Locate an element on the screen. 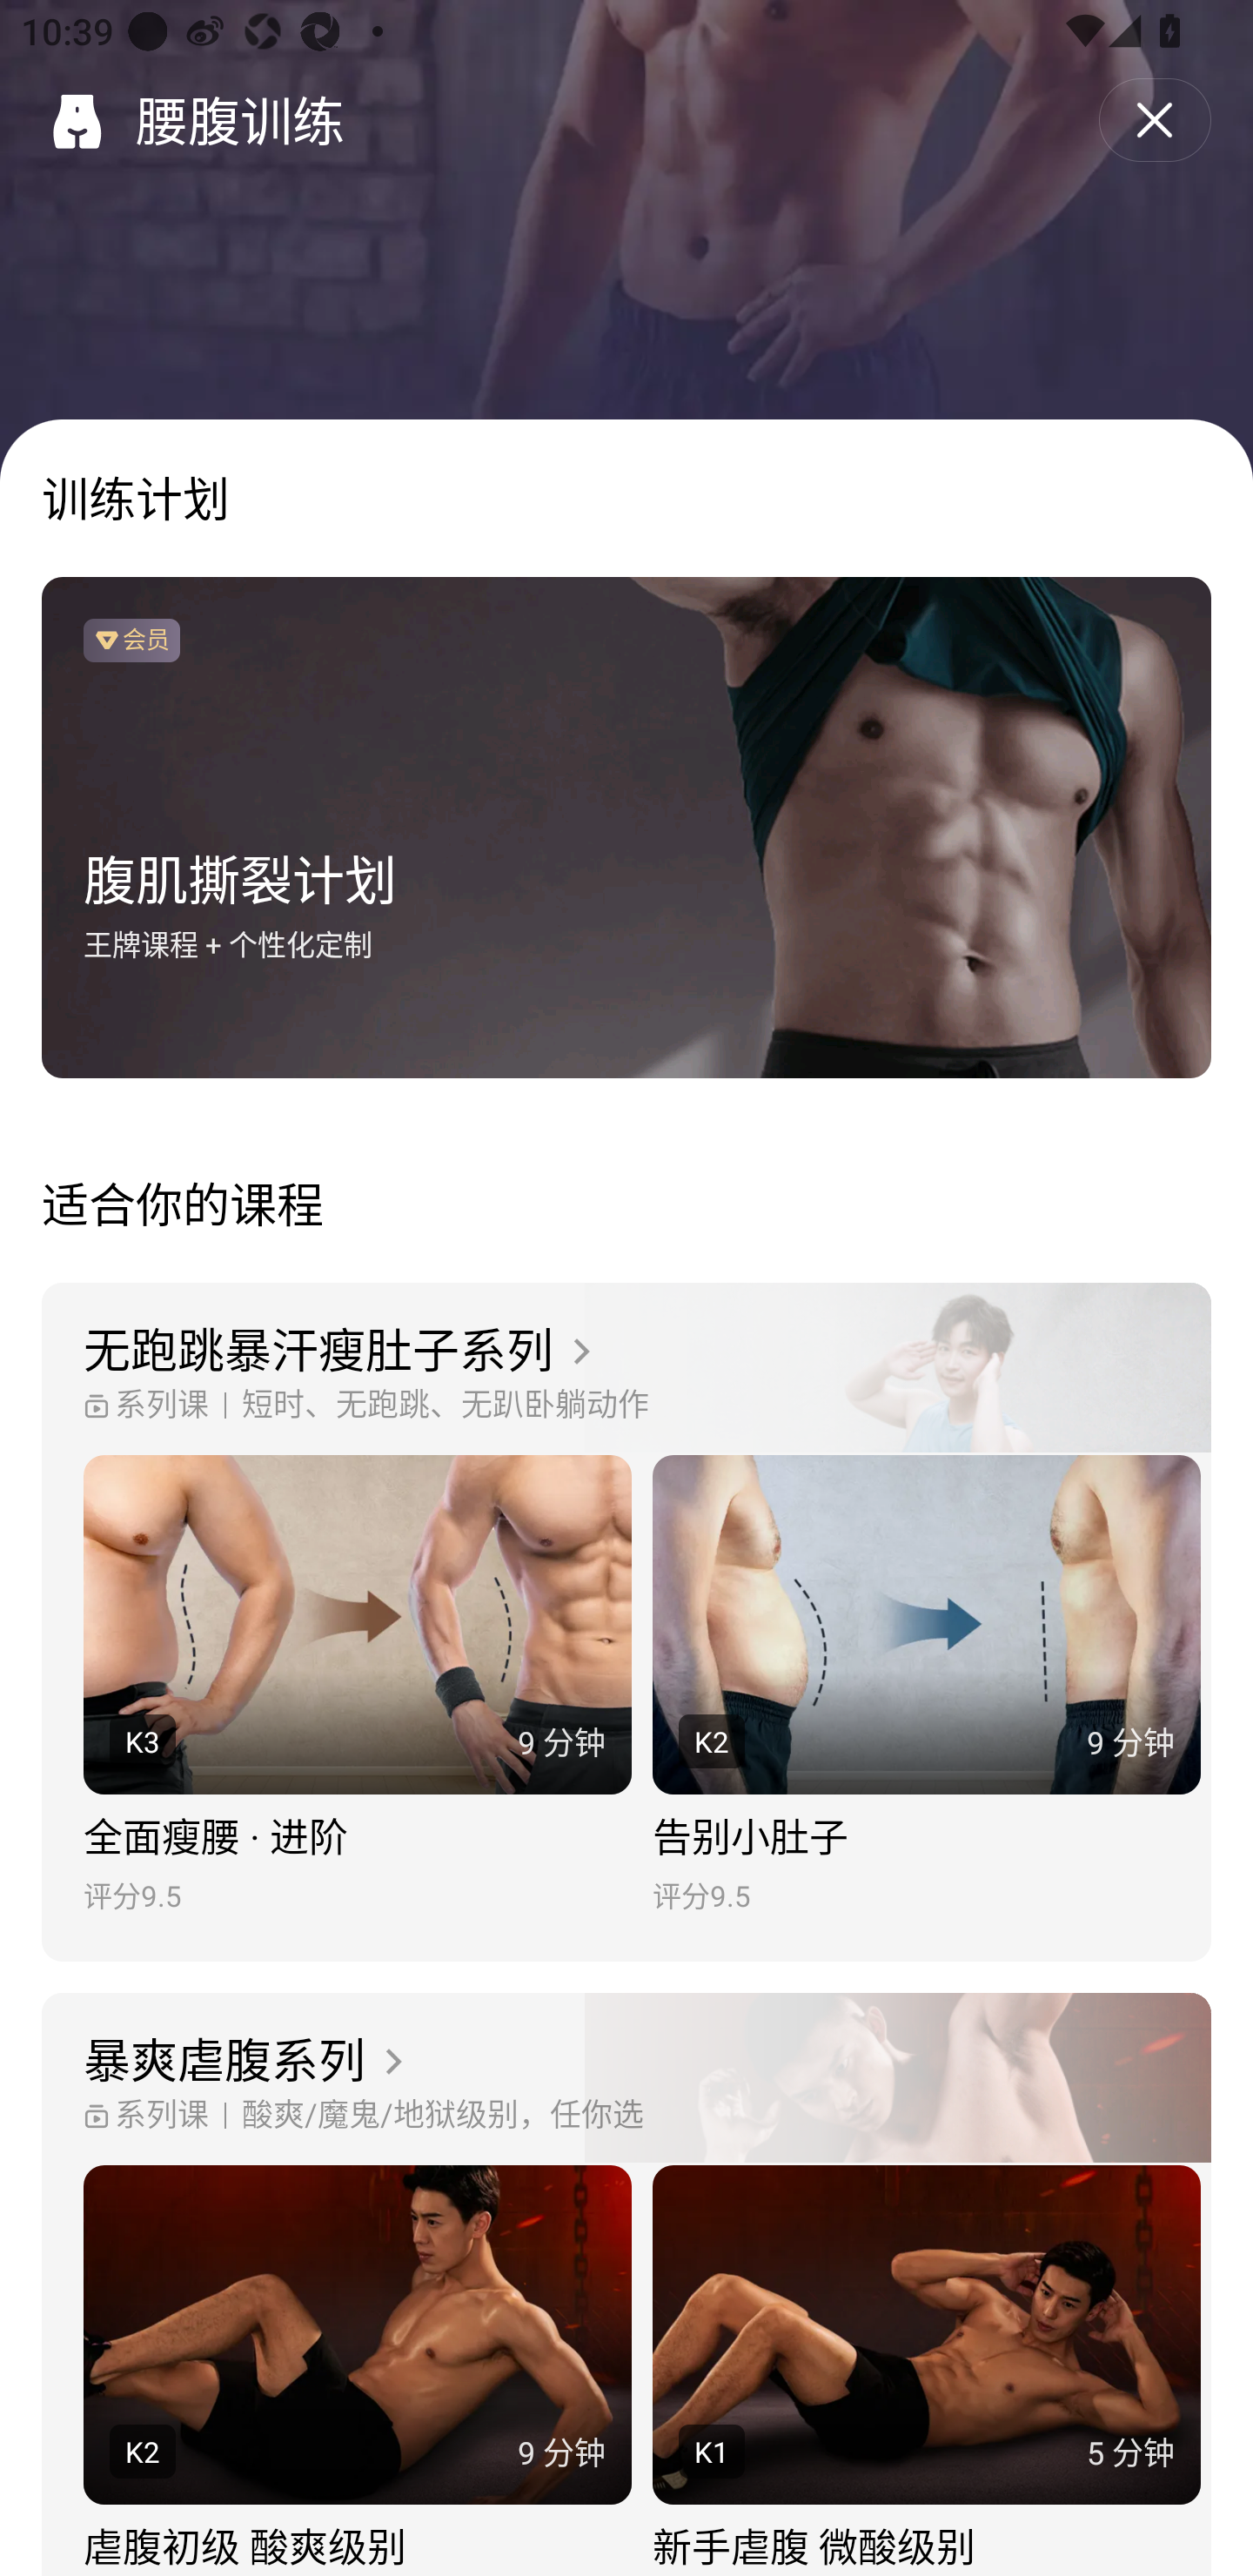  K2 9 分钟 告别小肚子 评分9.5 is located at coordinates (926, 1685).